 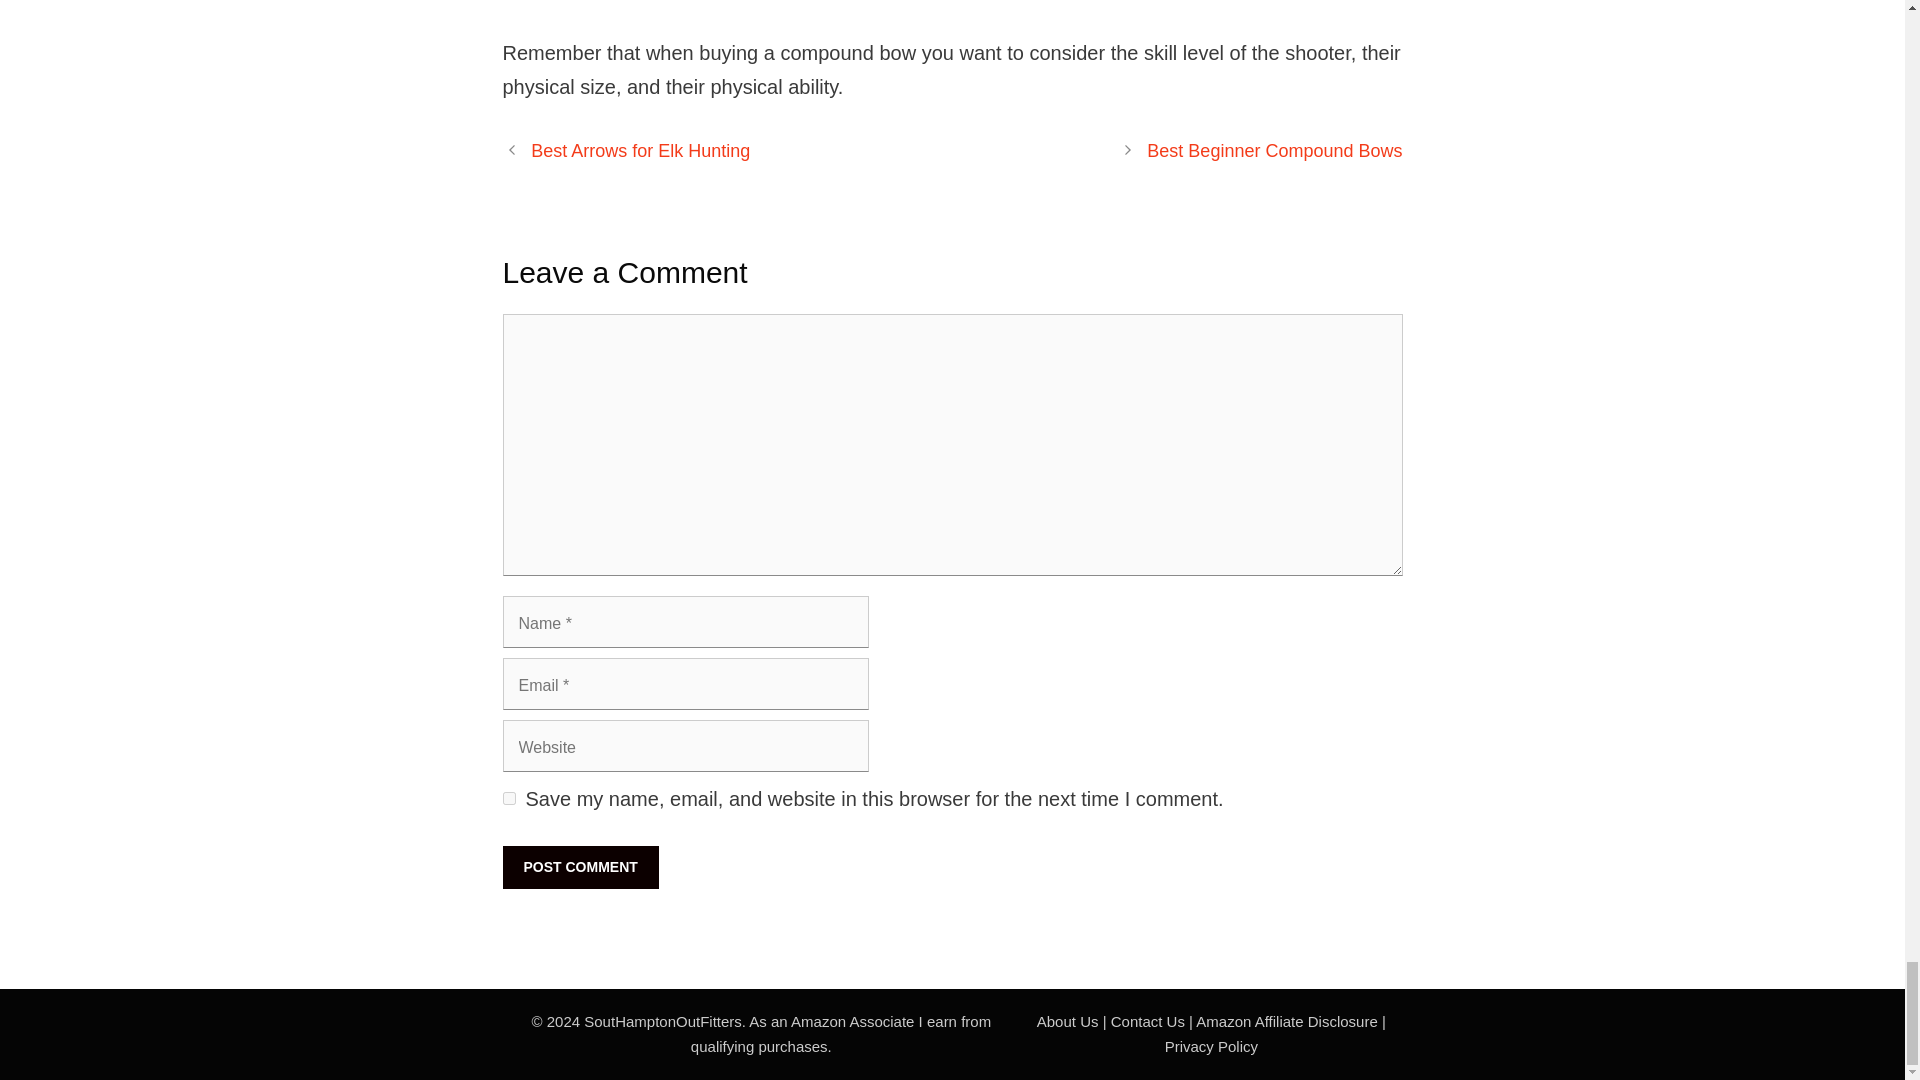 I want to click on Post Comment, so click(x=580, y=866).